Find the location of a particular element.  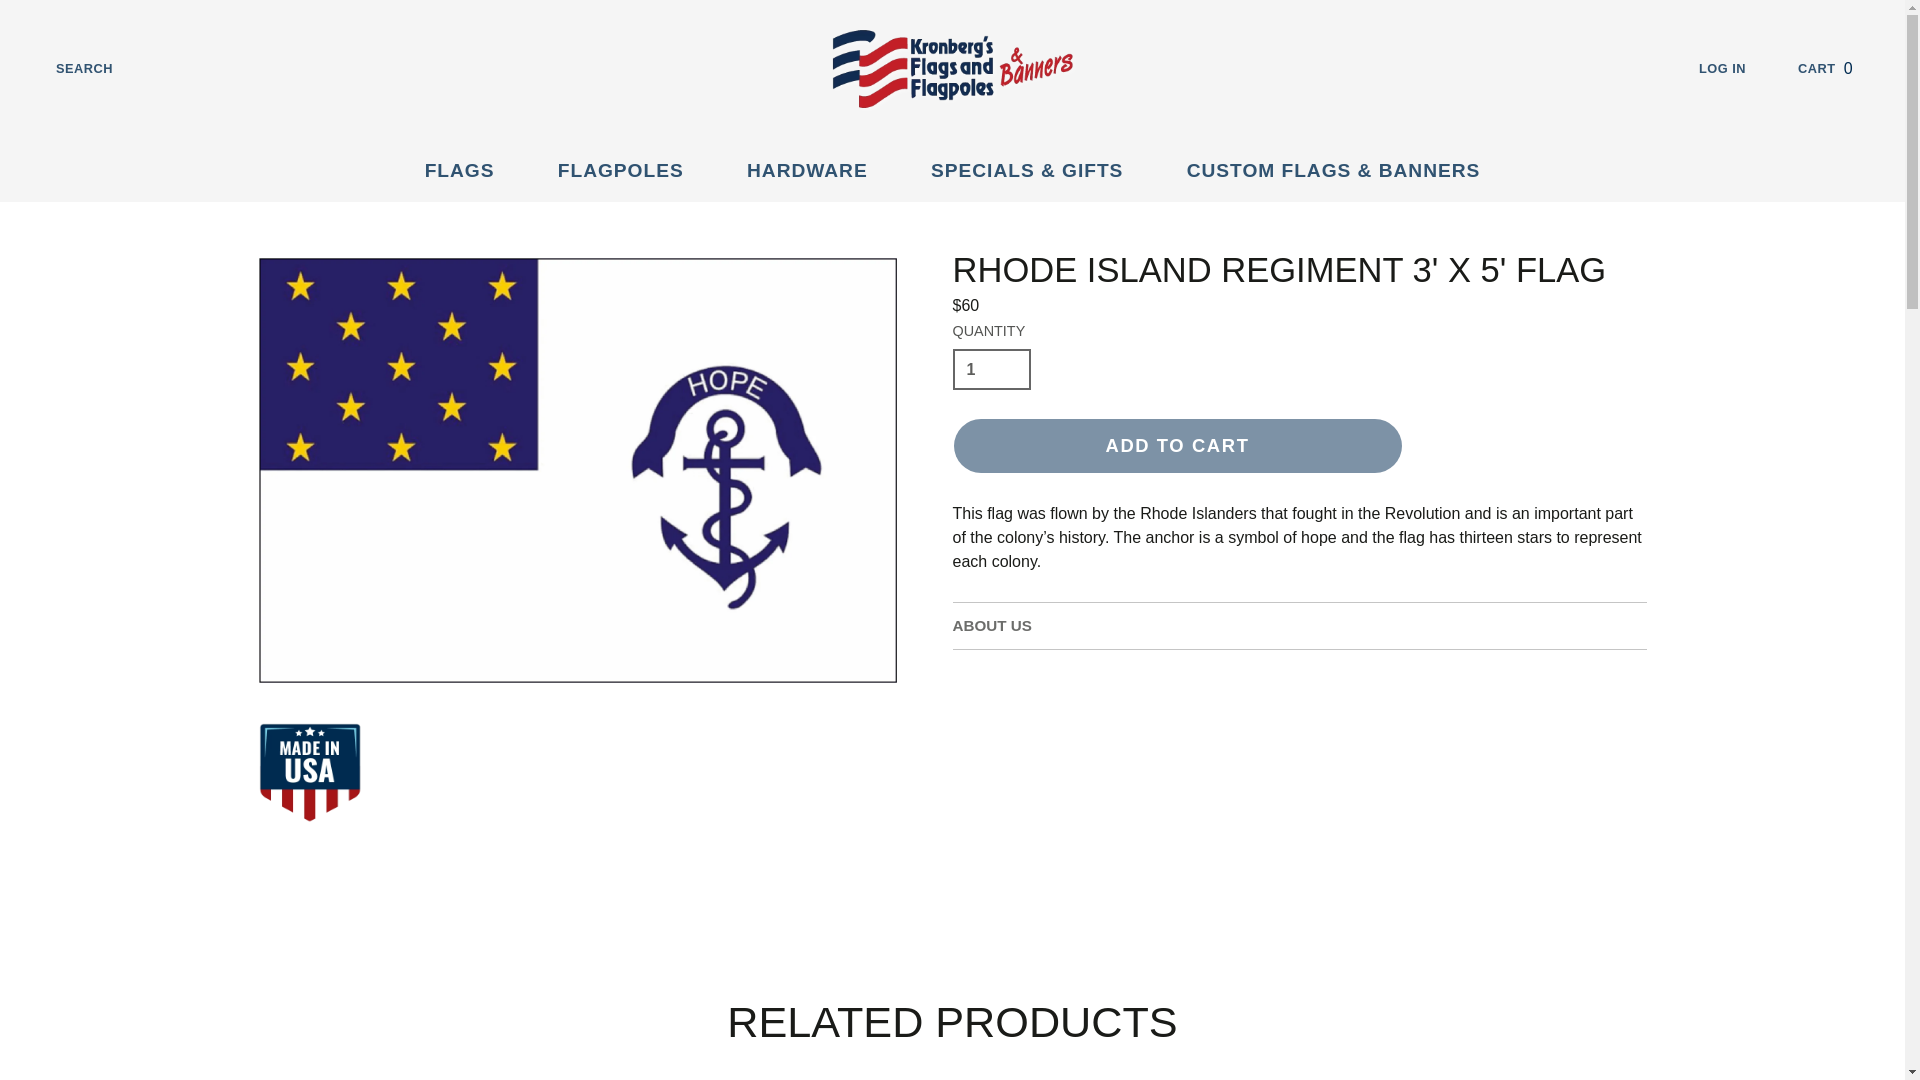

FLAGS is located at coordinates (1839, 69).